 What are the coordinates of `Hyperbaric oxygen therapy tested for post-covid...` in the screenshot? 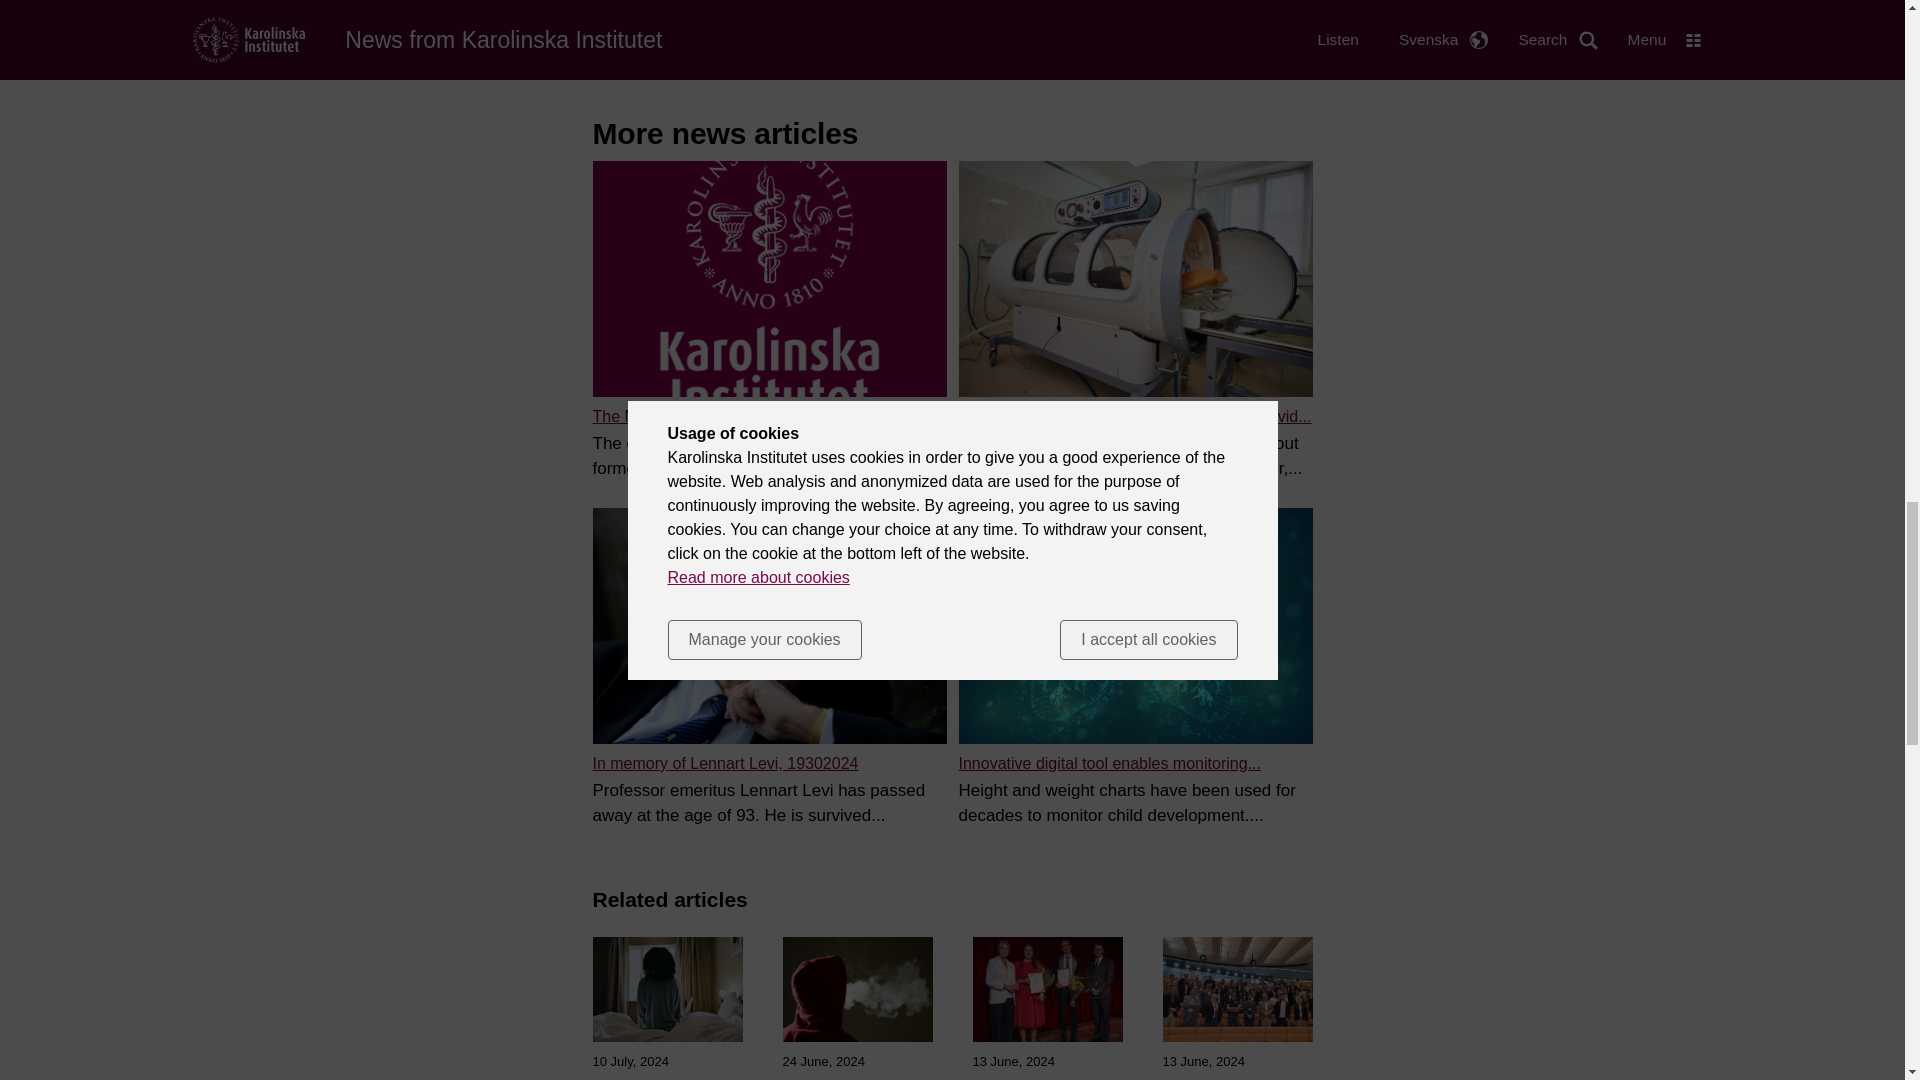 It's located at (1134, 416).